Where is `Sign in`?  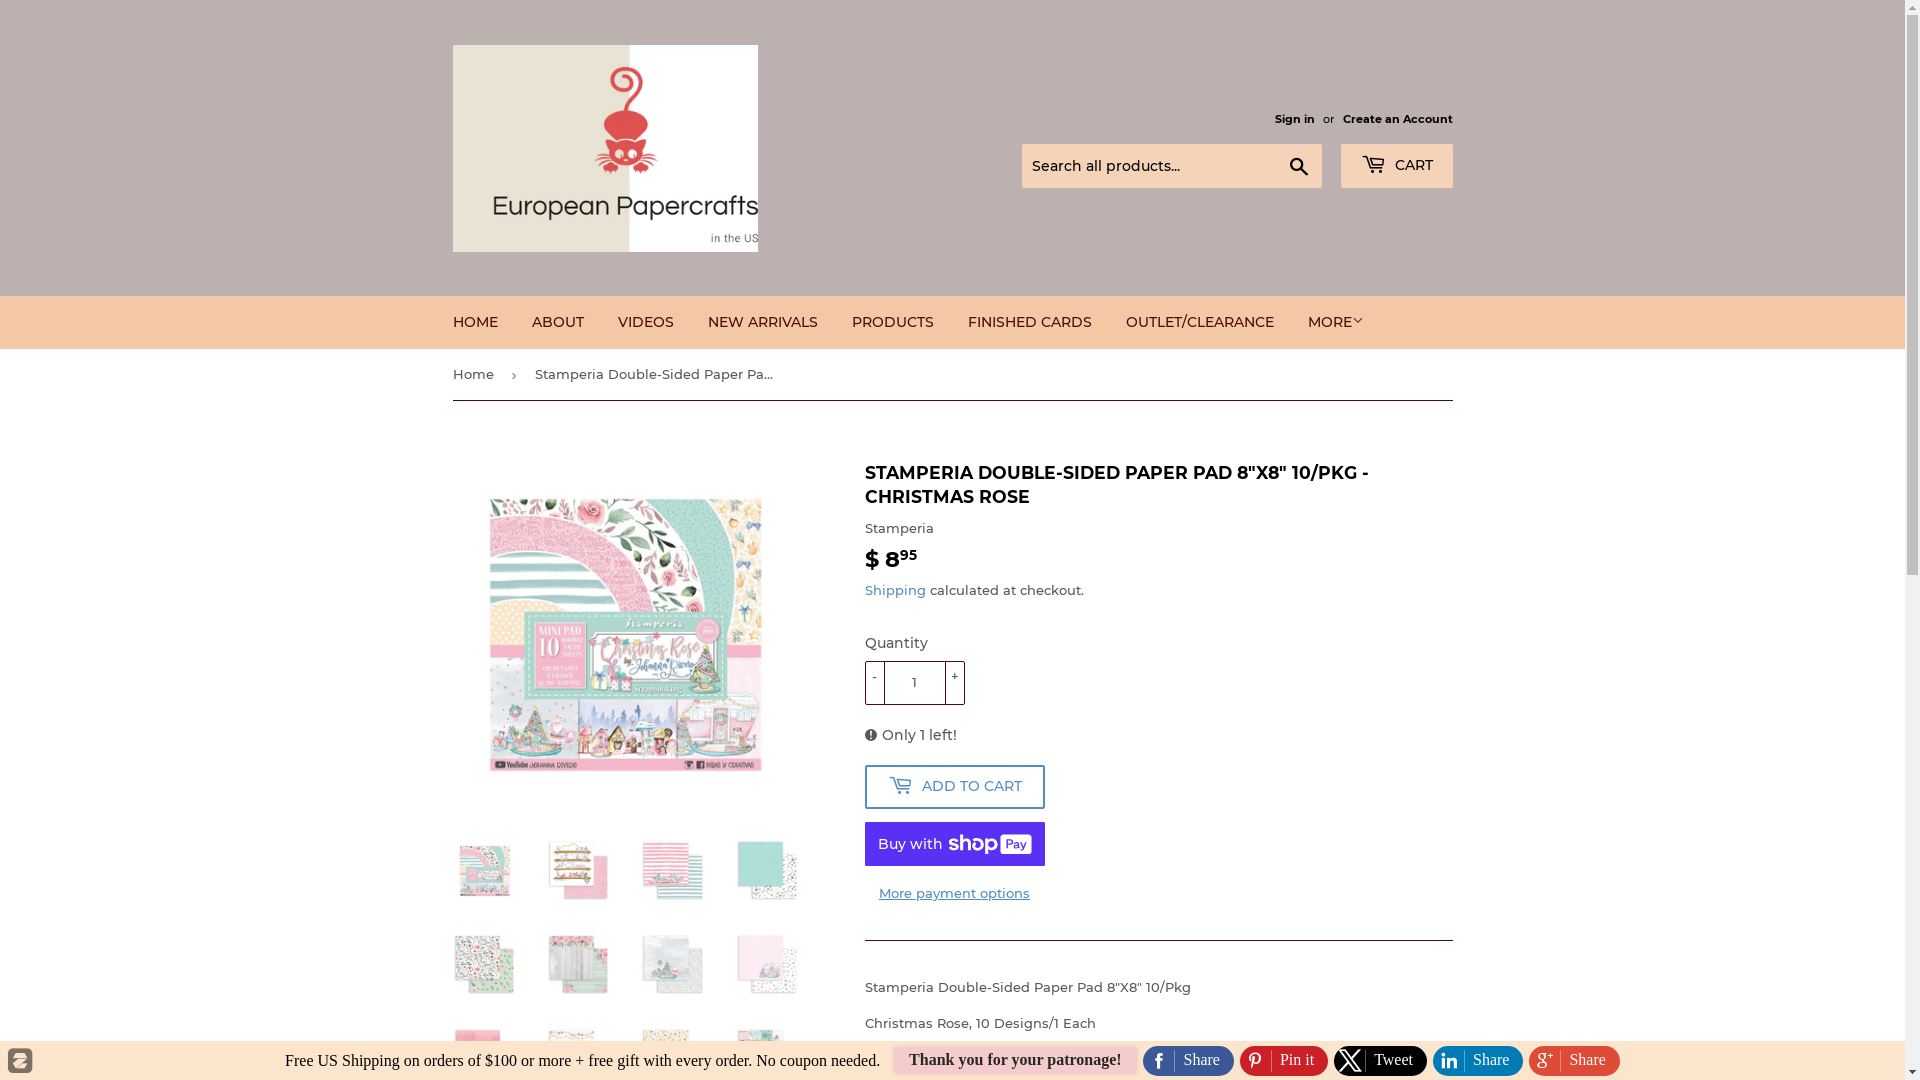 Sign in is located at coordinates (1294, 119).